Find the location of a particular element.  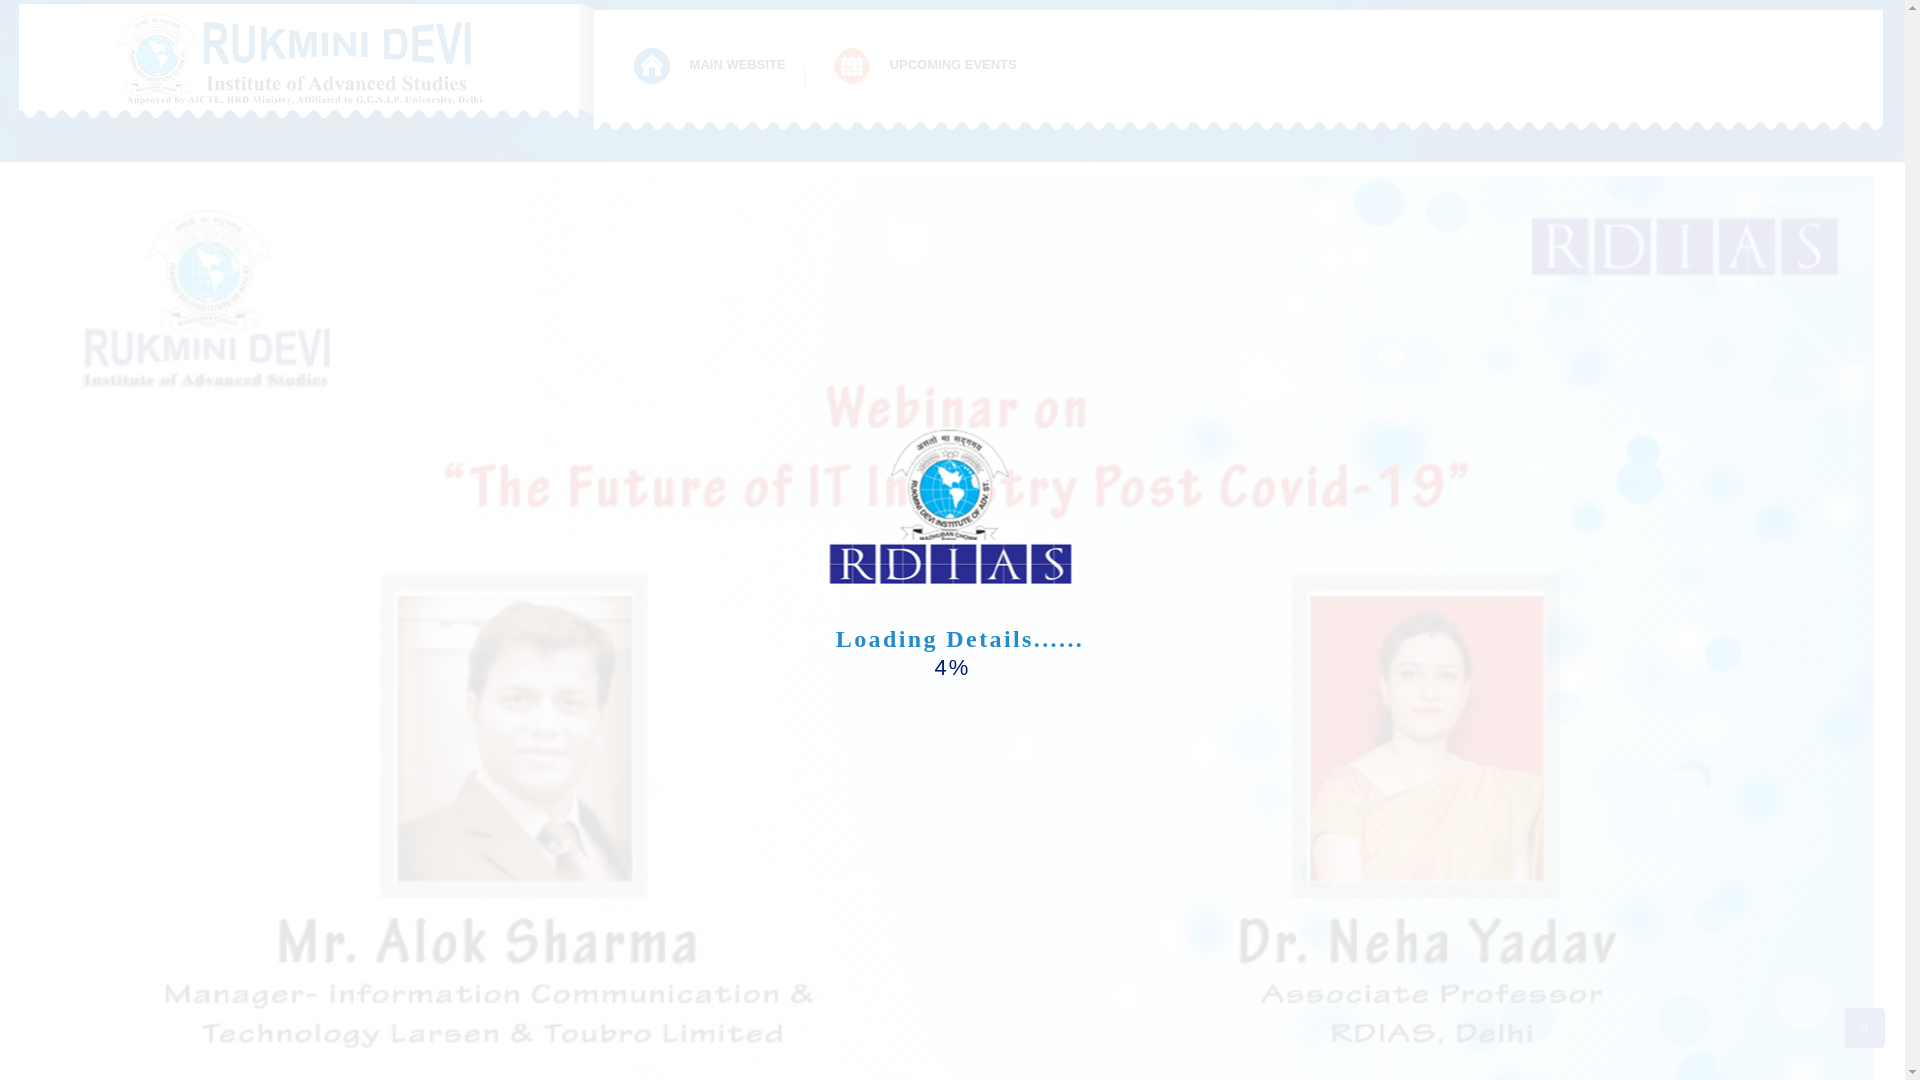

UPCOMING EVENTS is located at coordinates (926, 66).